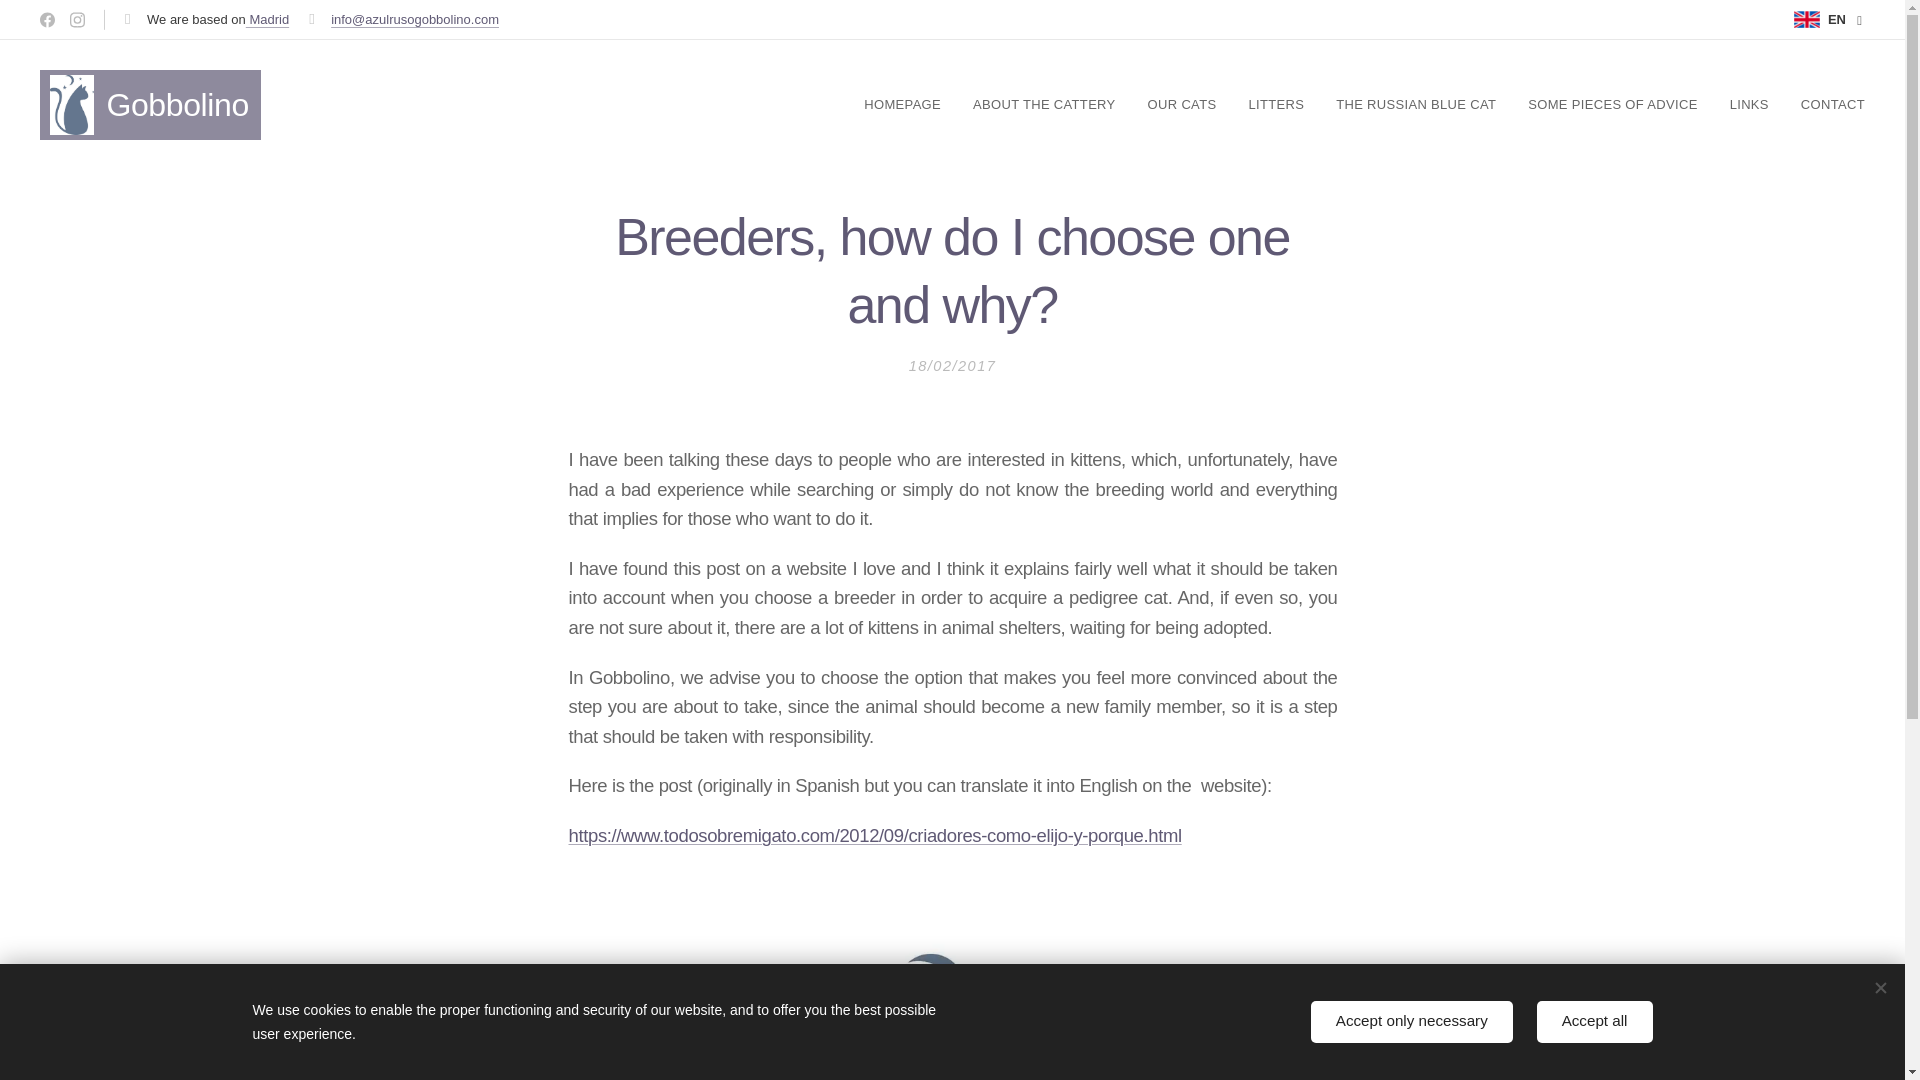 The height and width of the screenshot is (1080, 1920). Describe the element at coordinates (1824, 104) in the screenshot. I see `CONTACT` at that location.